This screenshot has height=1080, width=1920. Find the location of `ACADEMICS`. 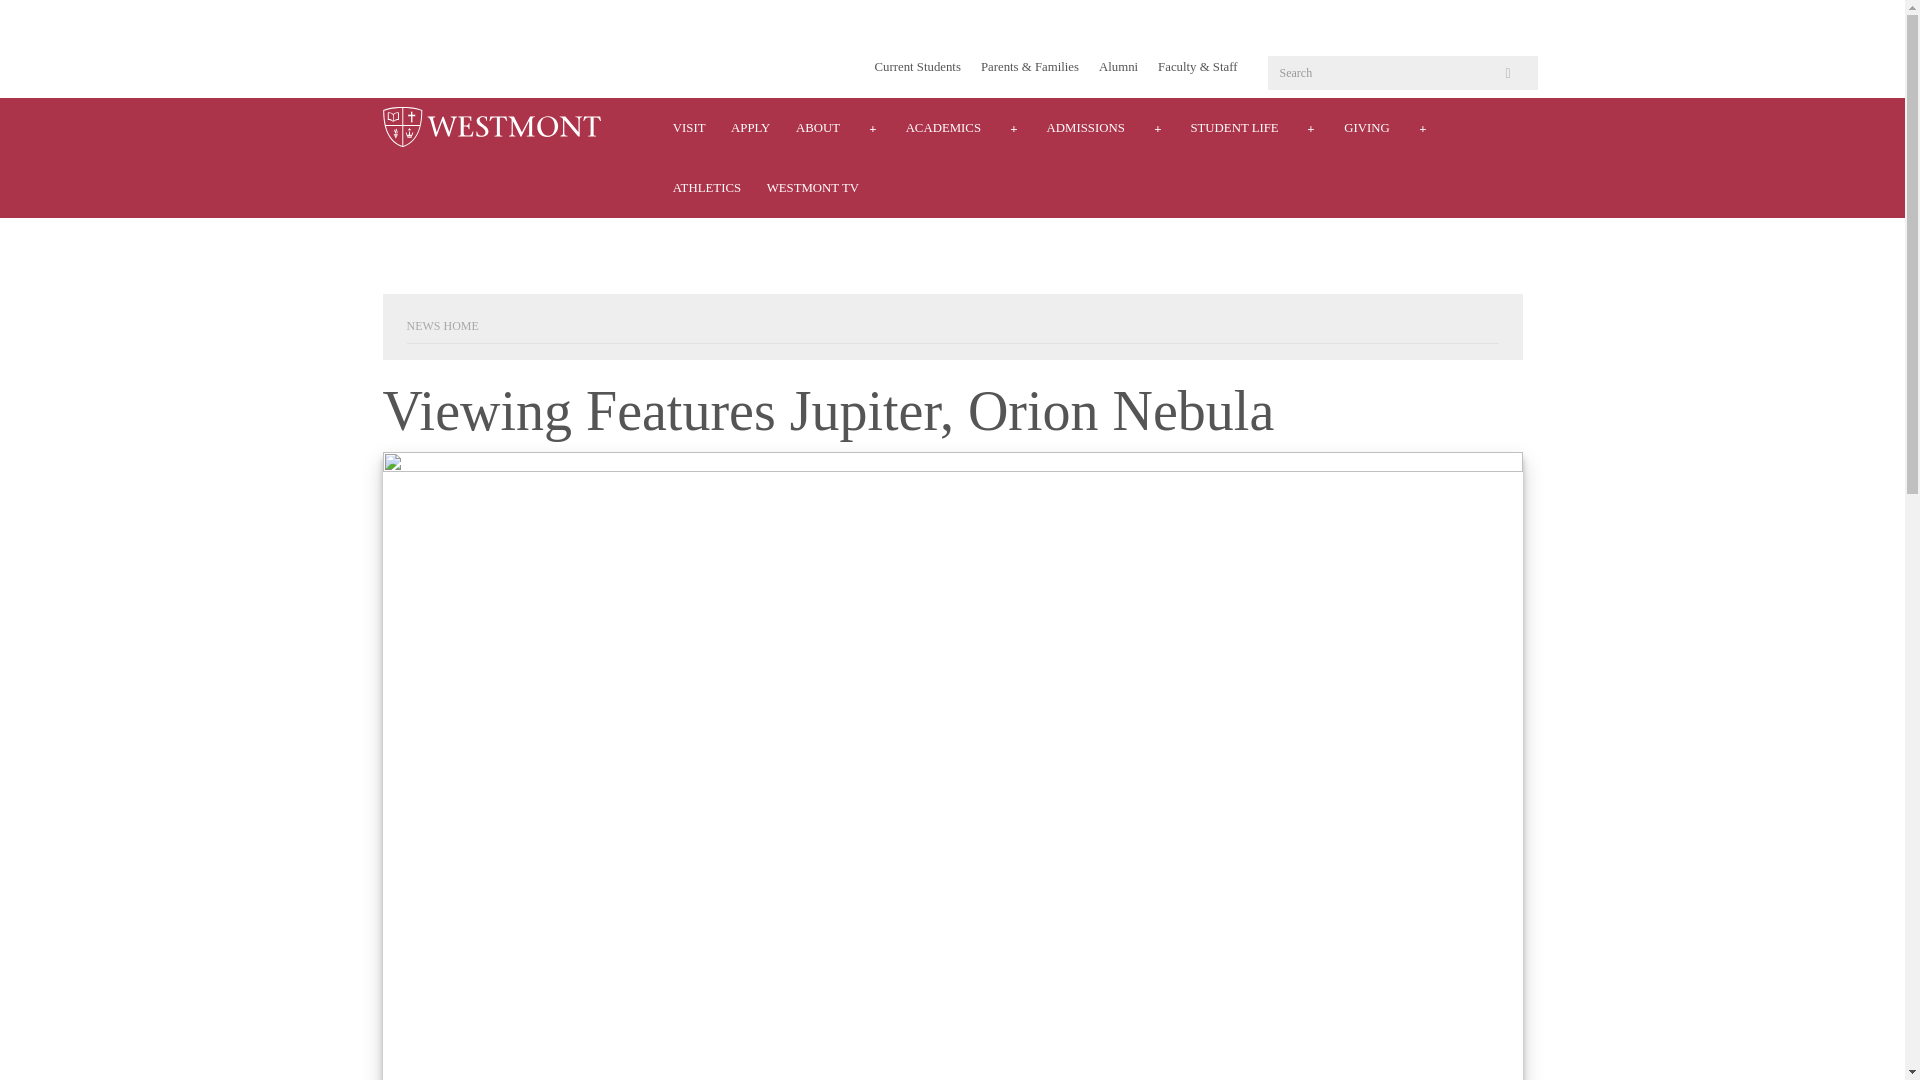

ACADEMICS is located at coordinates (943, 128).